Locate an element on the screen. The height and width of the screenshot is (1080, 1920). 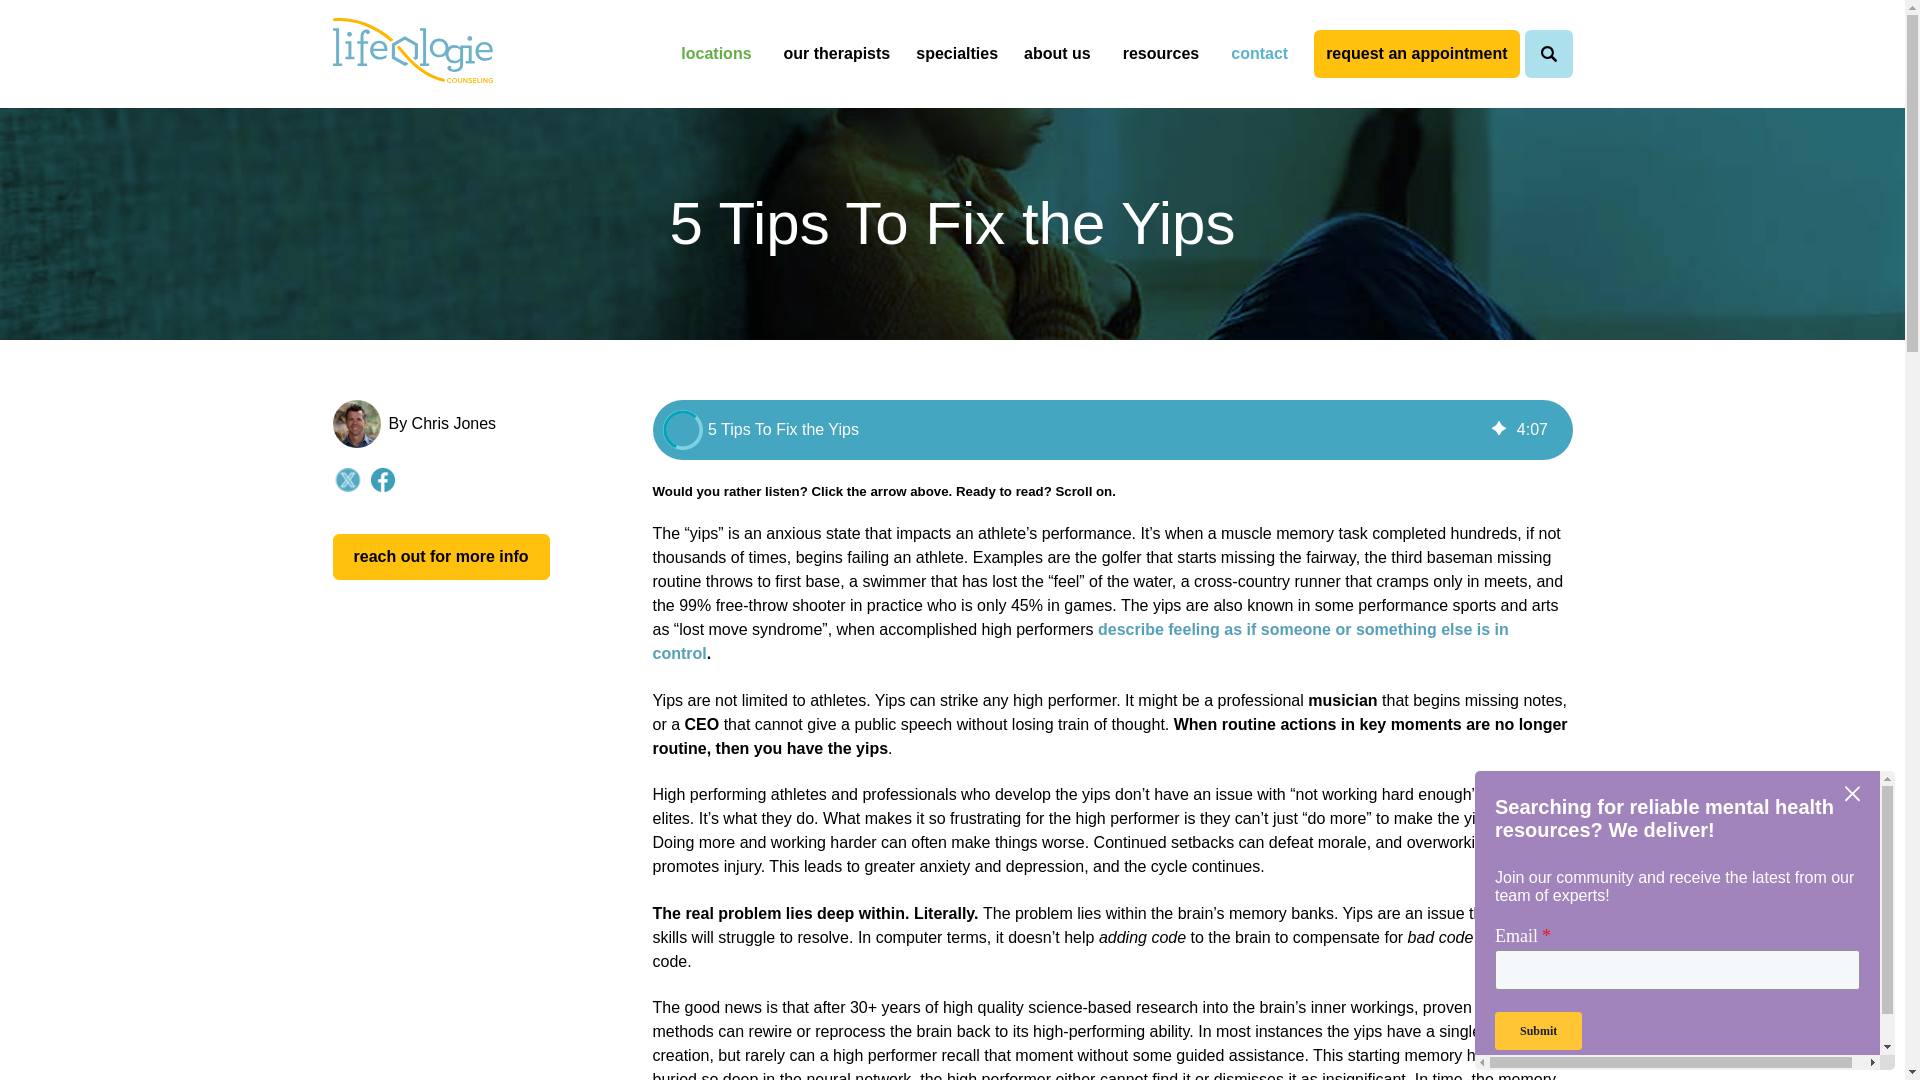
specialties is located at coordinates (960, 54).